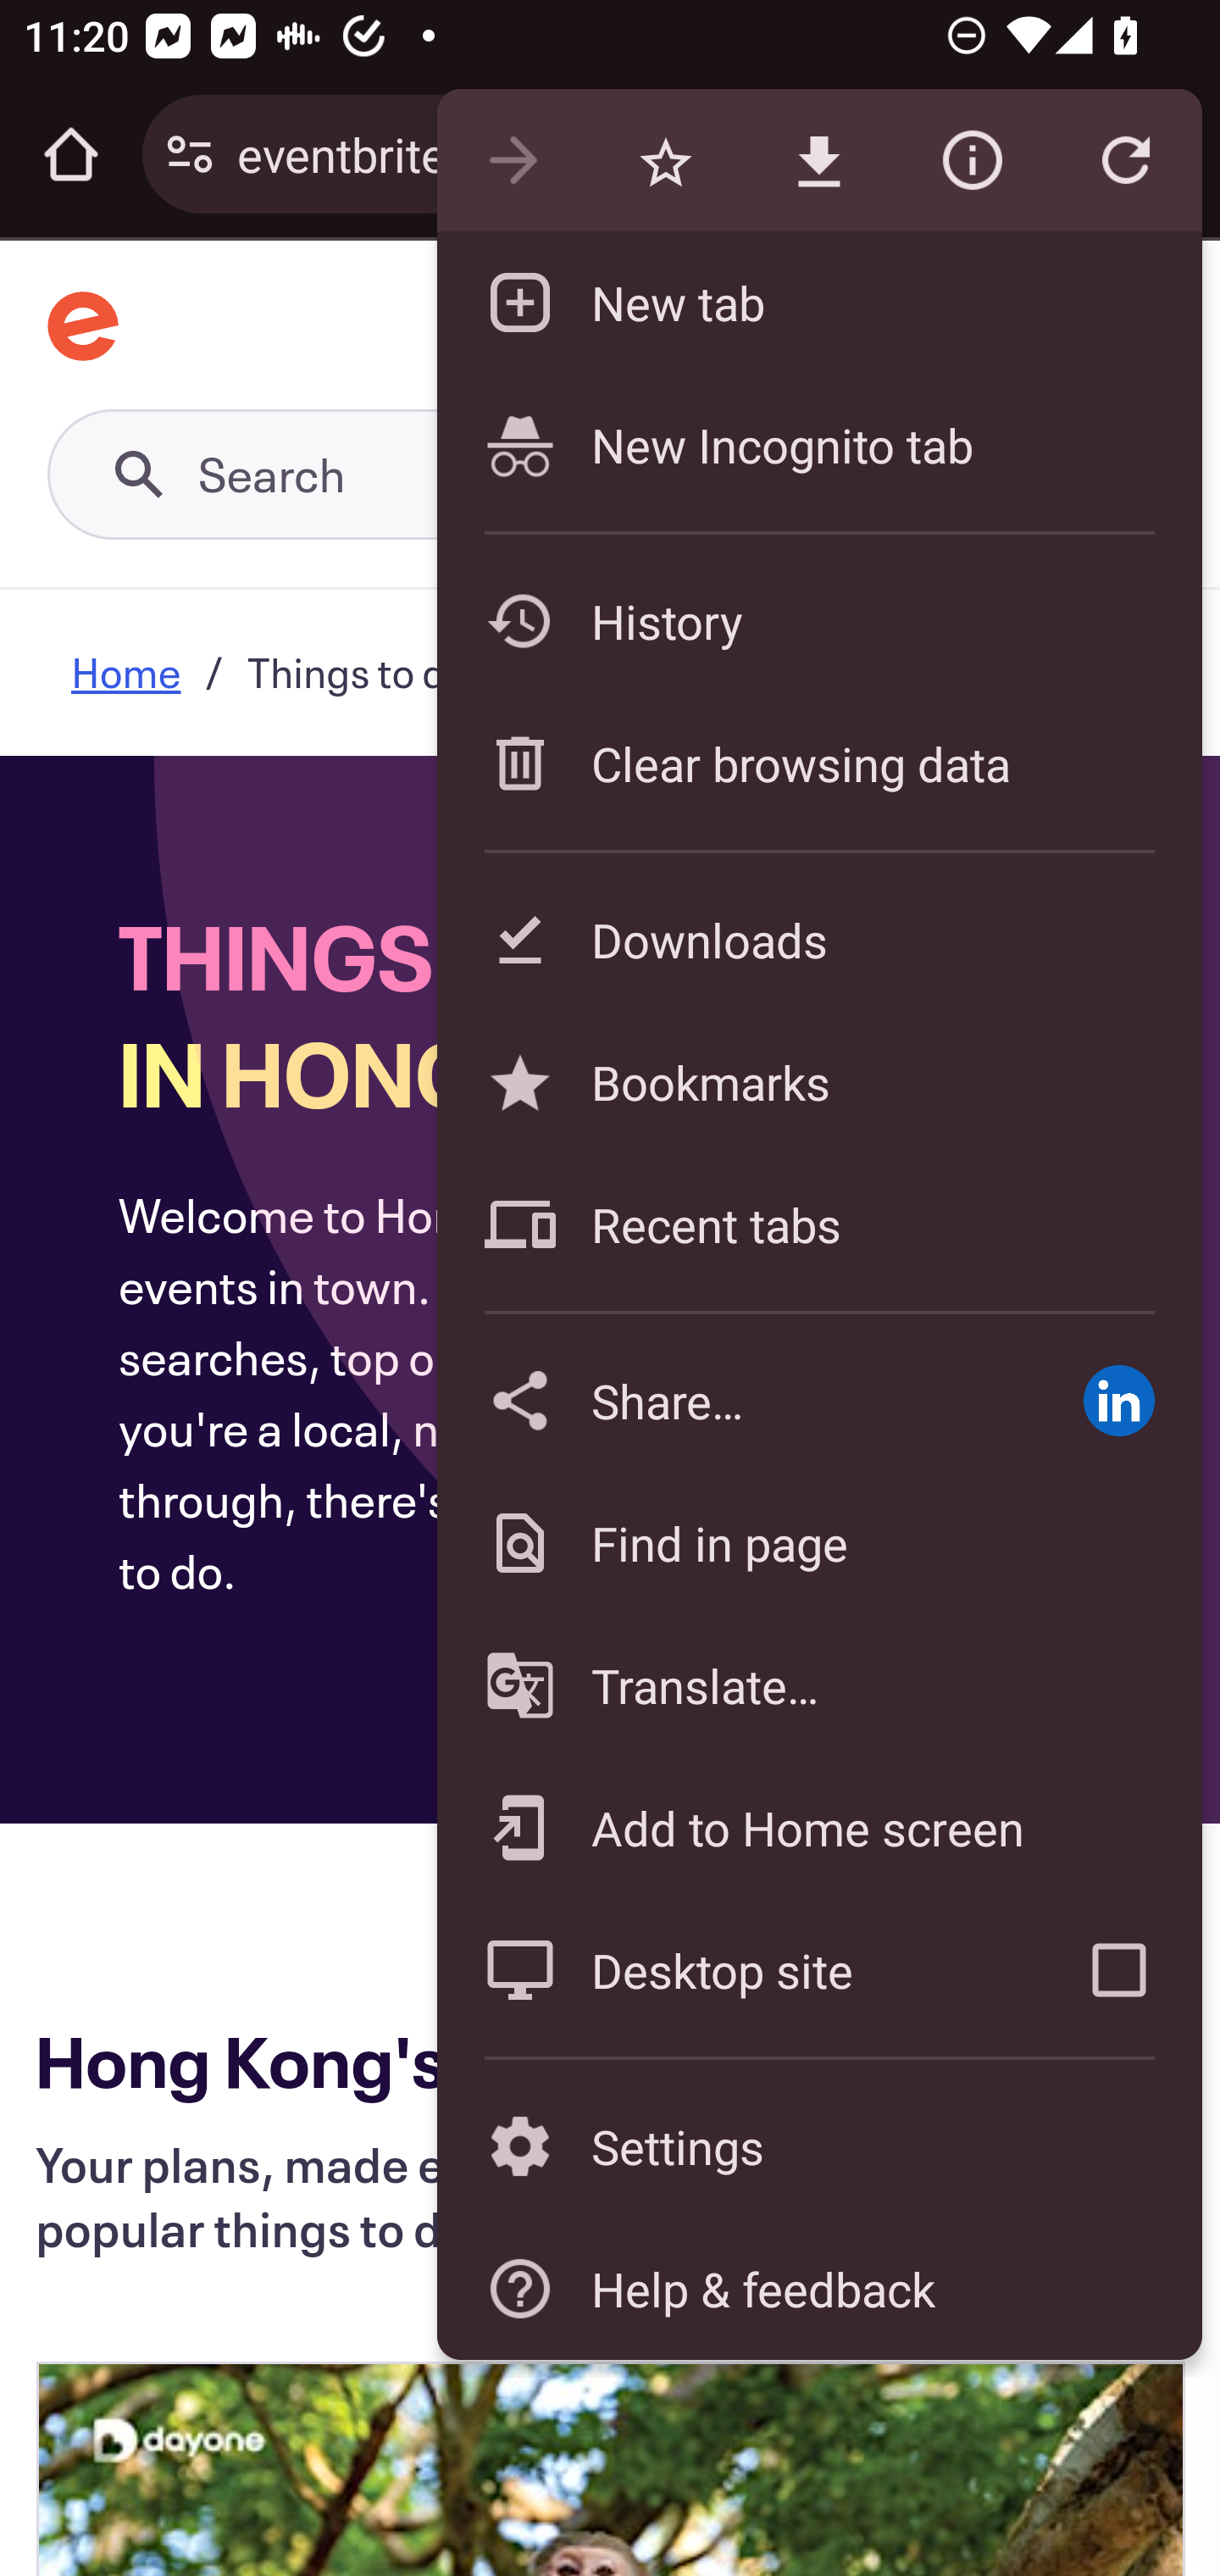  What do you see at coordinates (665, 161) in the screenshot?
I see `Bookmark` at bounding box center [665, 161].